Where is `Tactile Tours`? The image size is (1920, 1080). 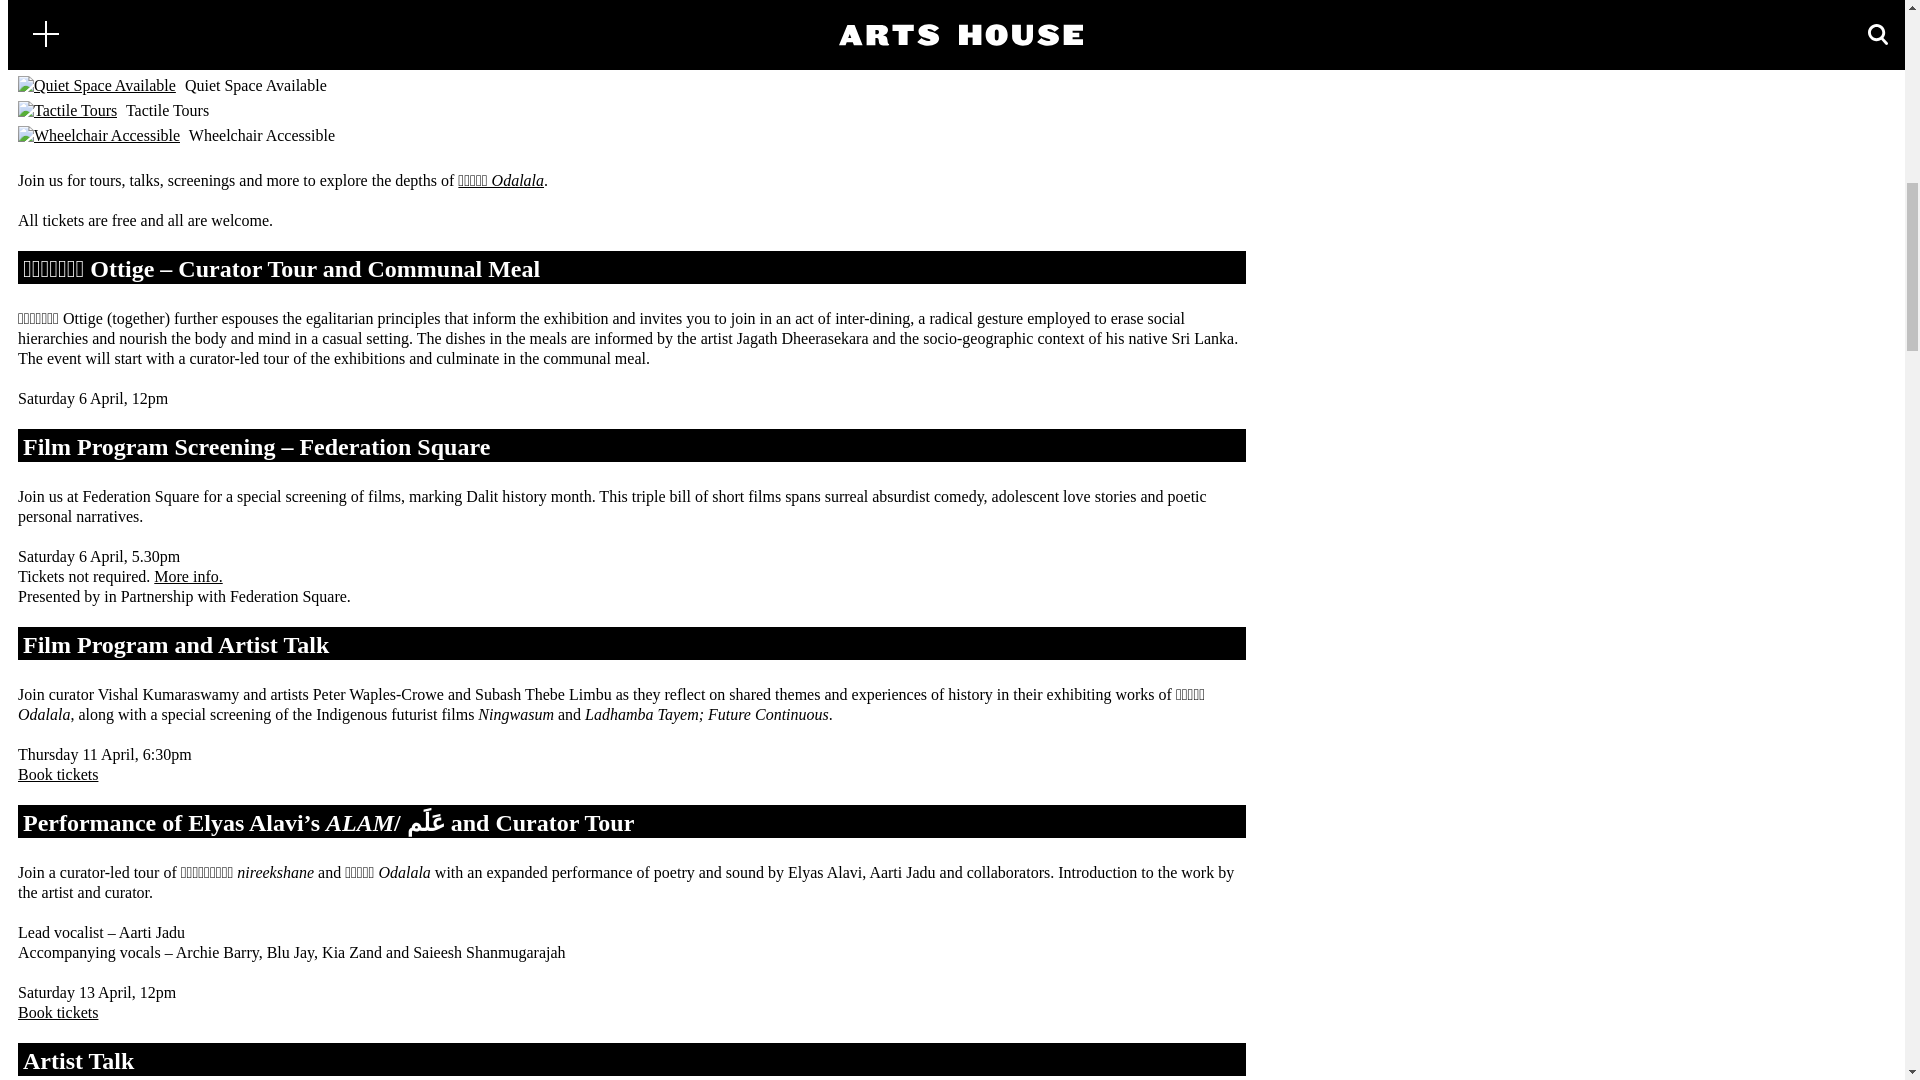
Tactile Tours is located at coordinates (67, 110).